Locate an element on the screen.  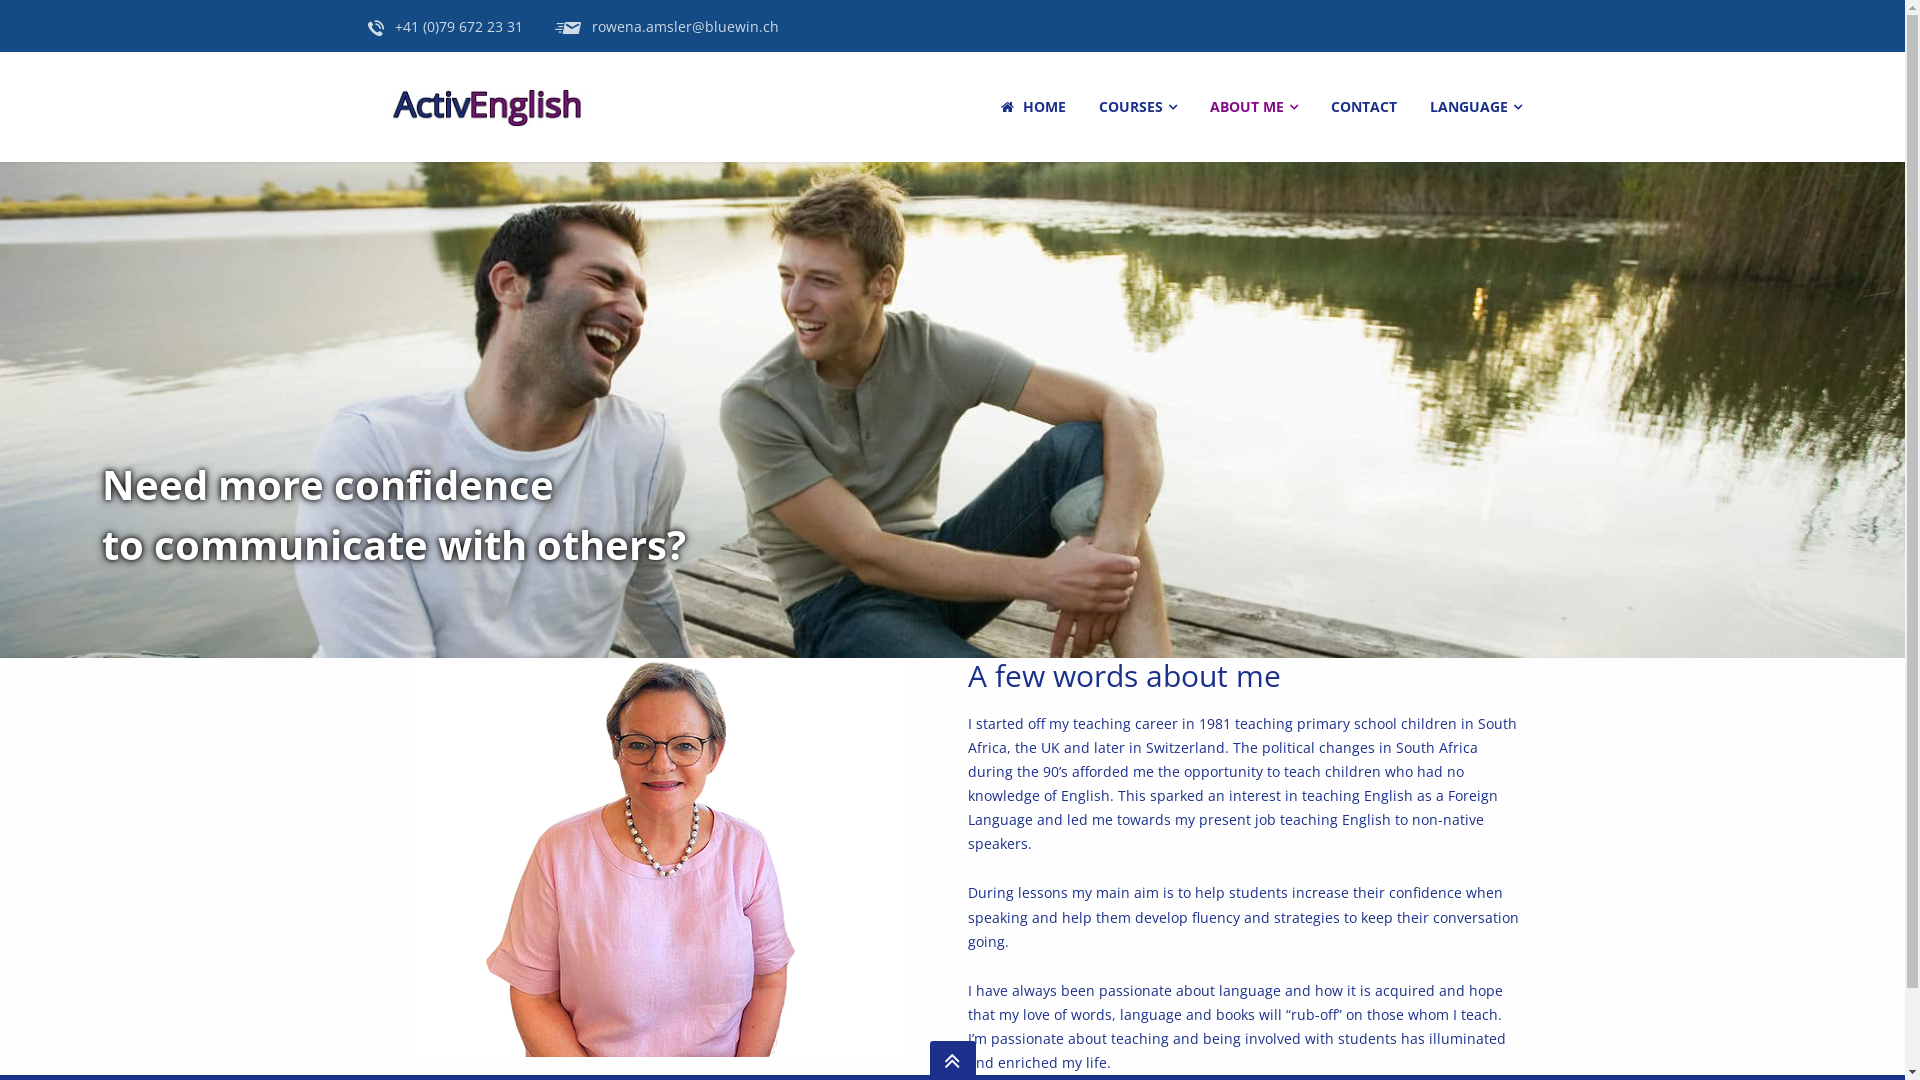
Logo is located at coordinates (485, 108).